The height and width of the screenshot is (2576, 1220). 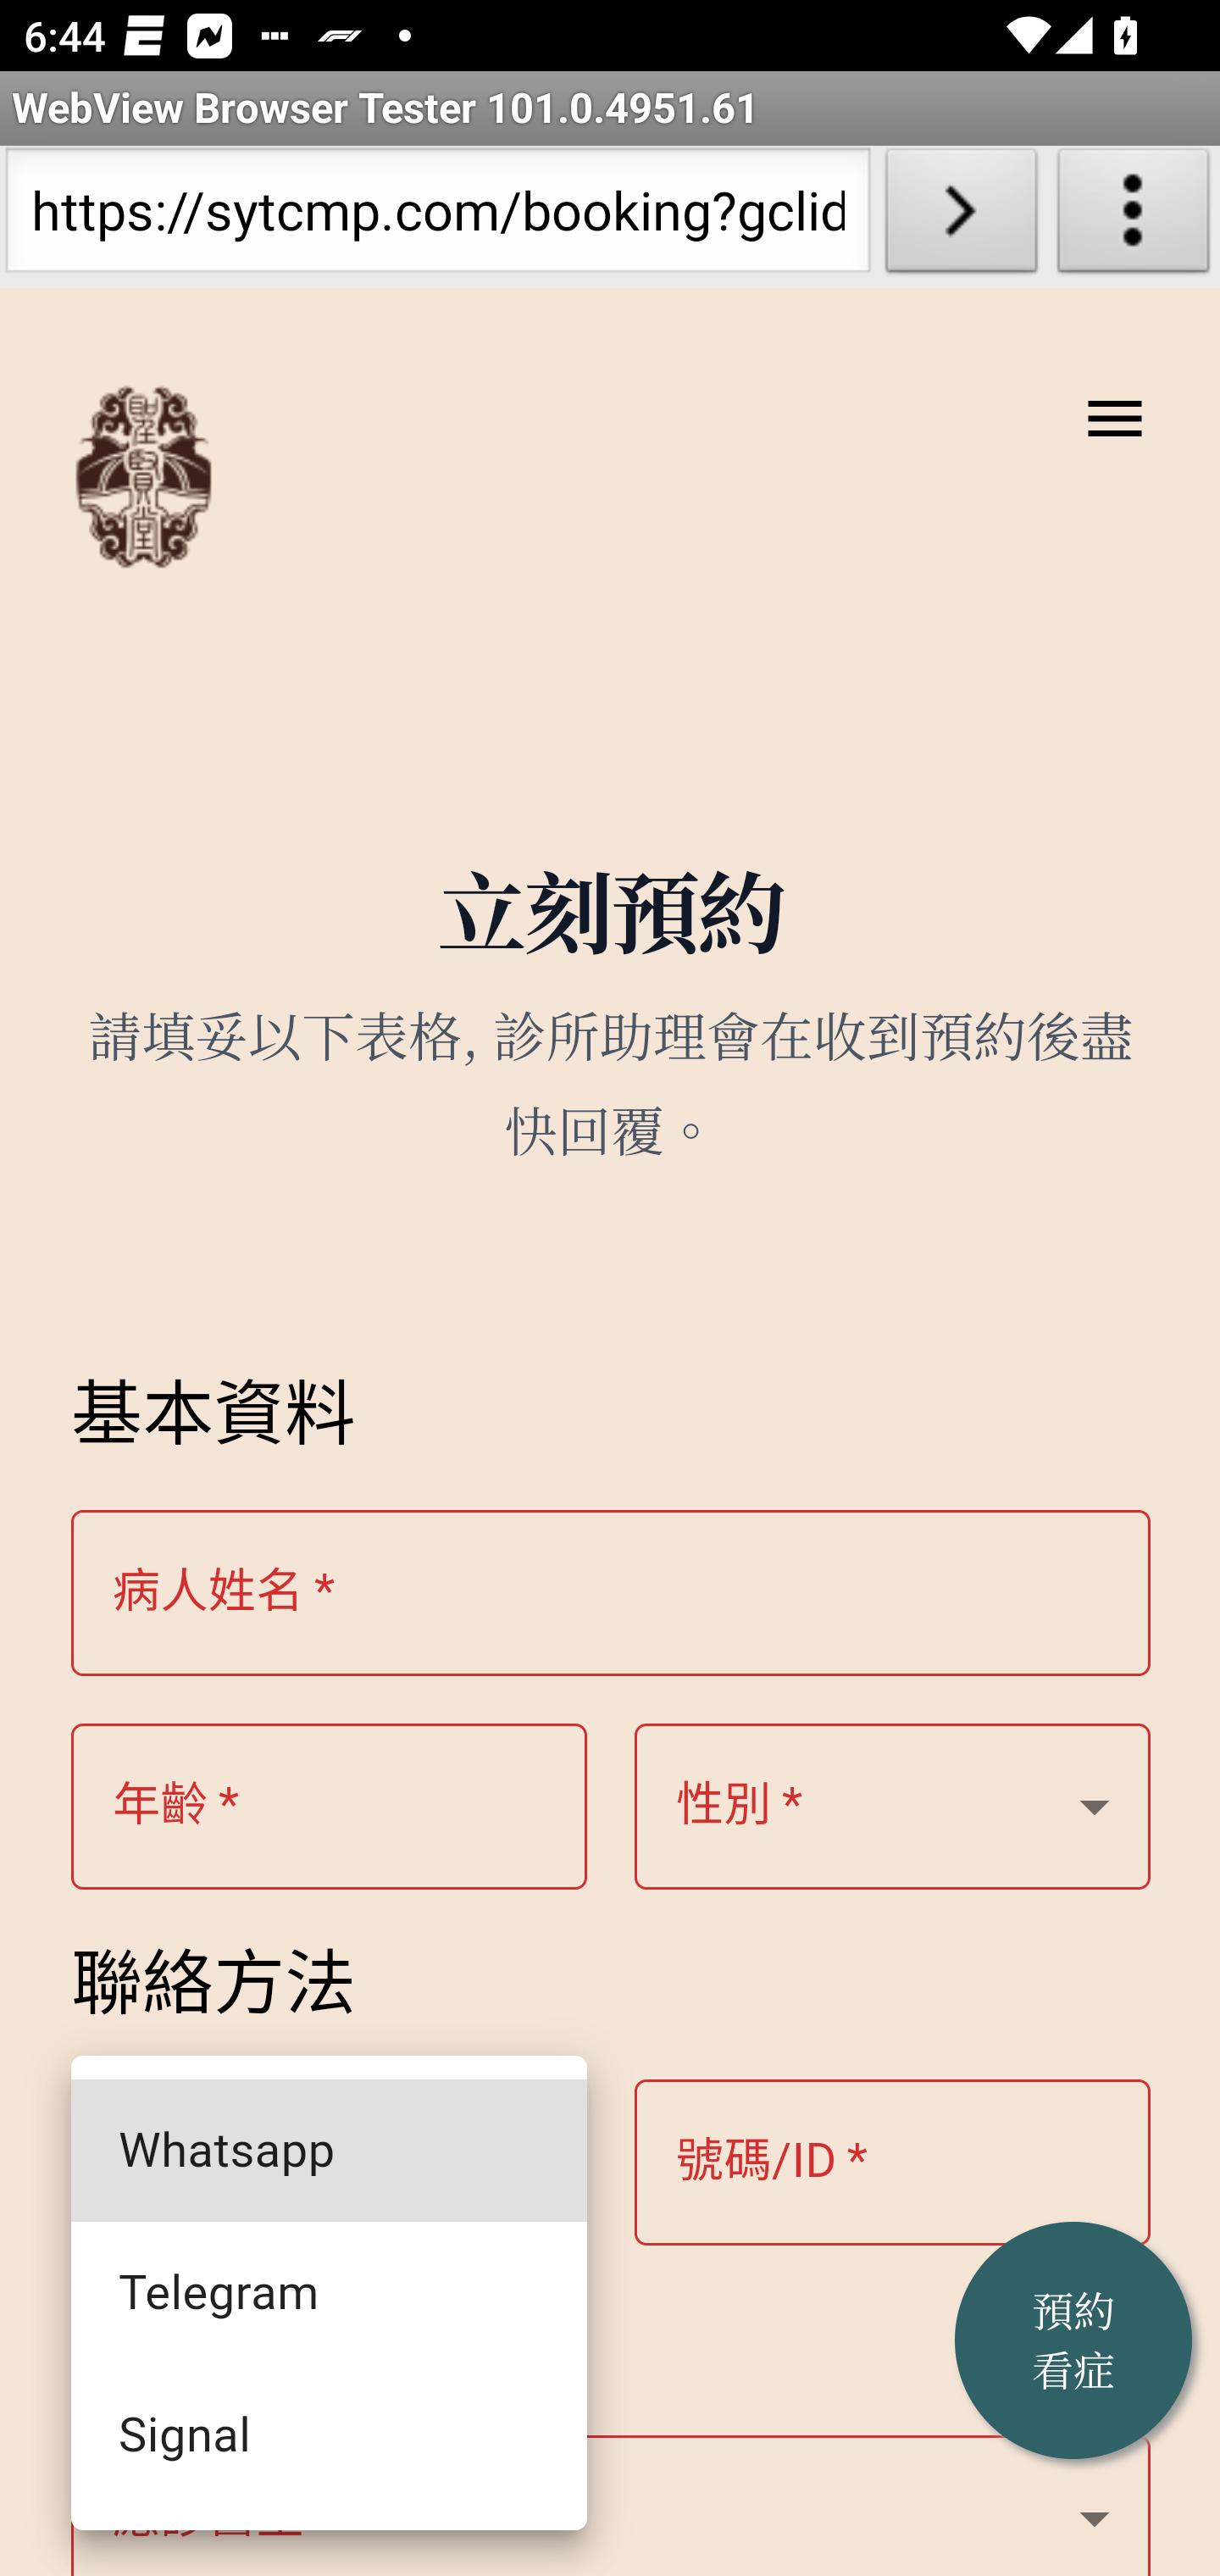 I want to click on About WebView, so click(x=1134, y=217).